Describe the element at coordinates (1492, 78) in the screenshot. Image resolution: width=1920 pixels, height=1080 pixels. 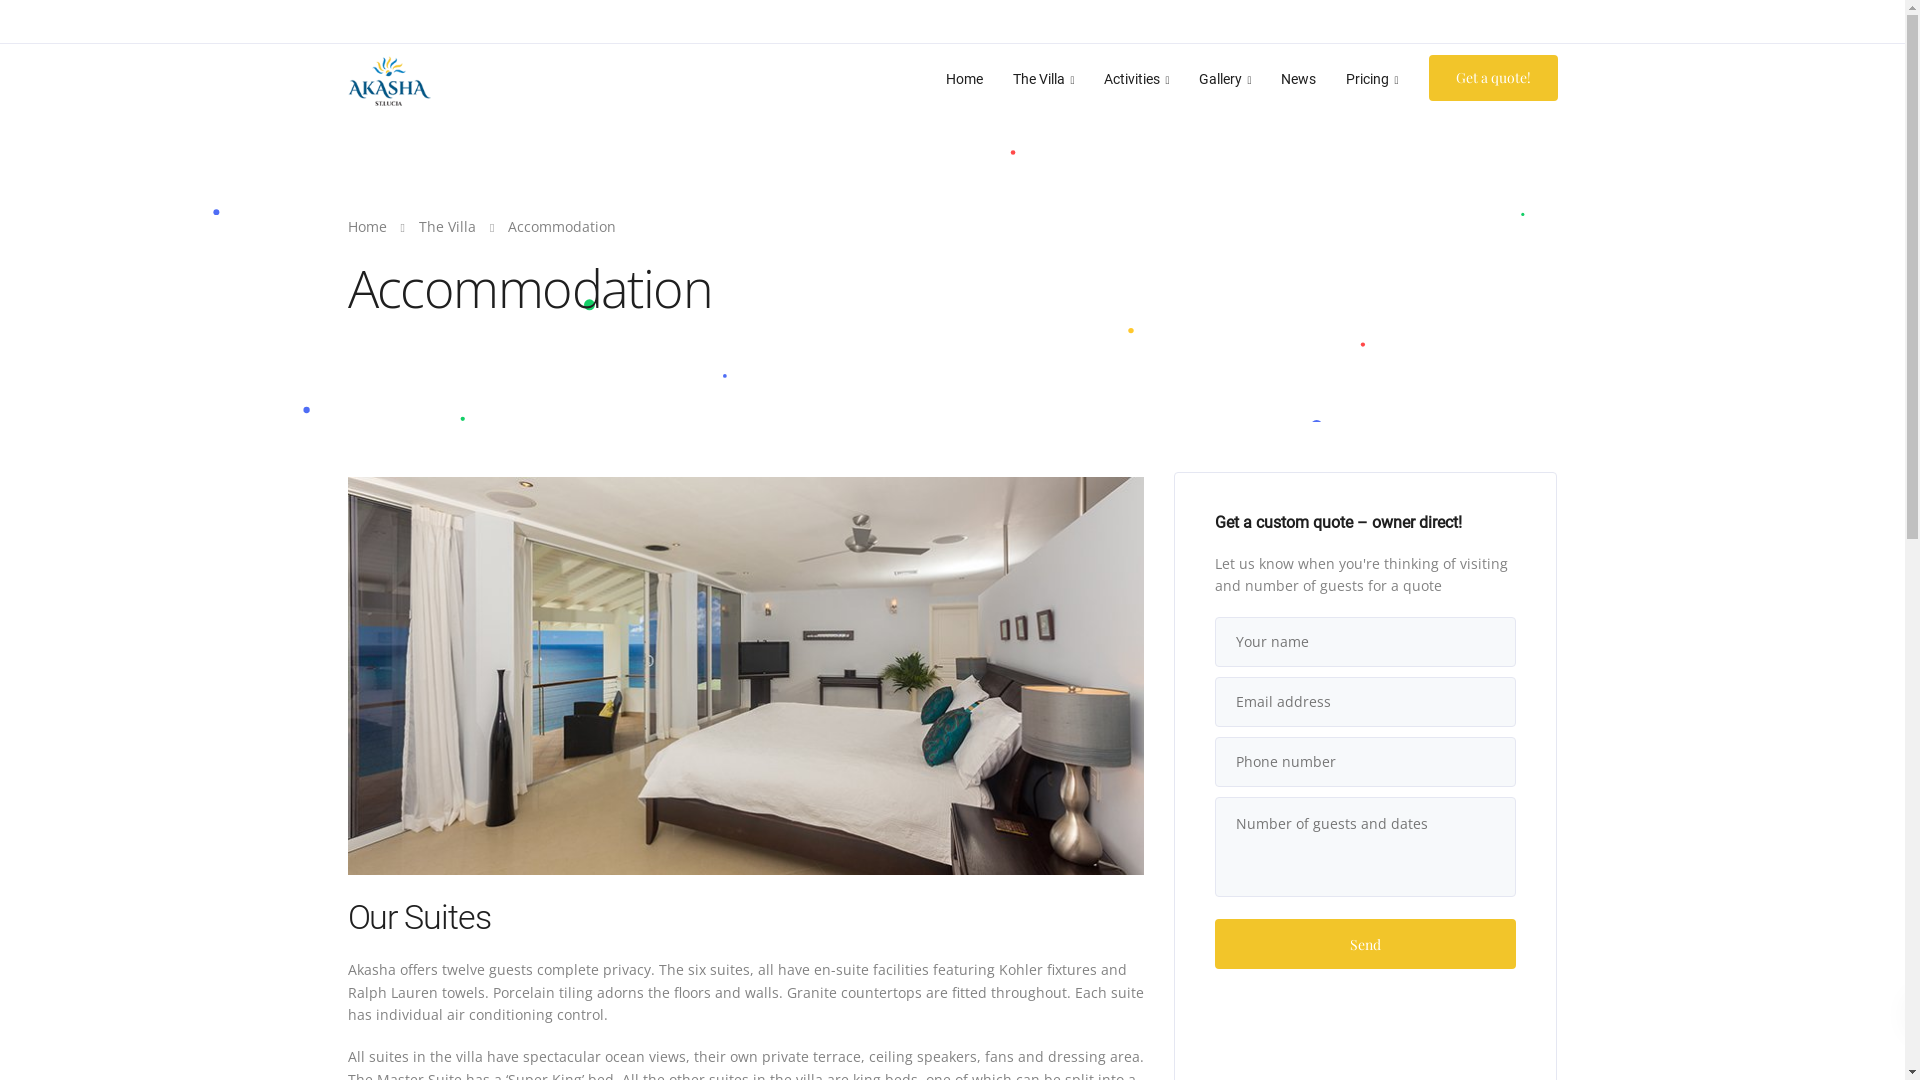
I see `Get a quote!` at that location.